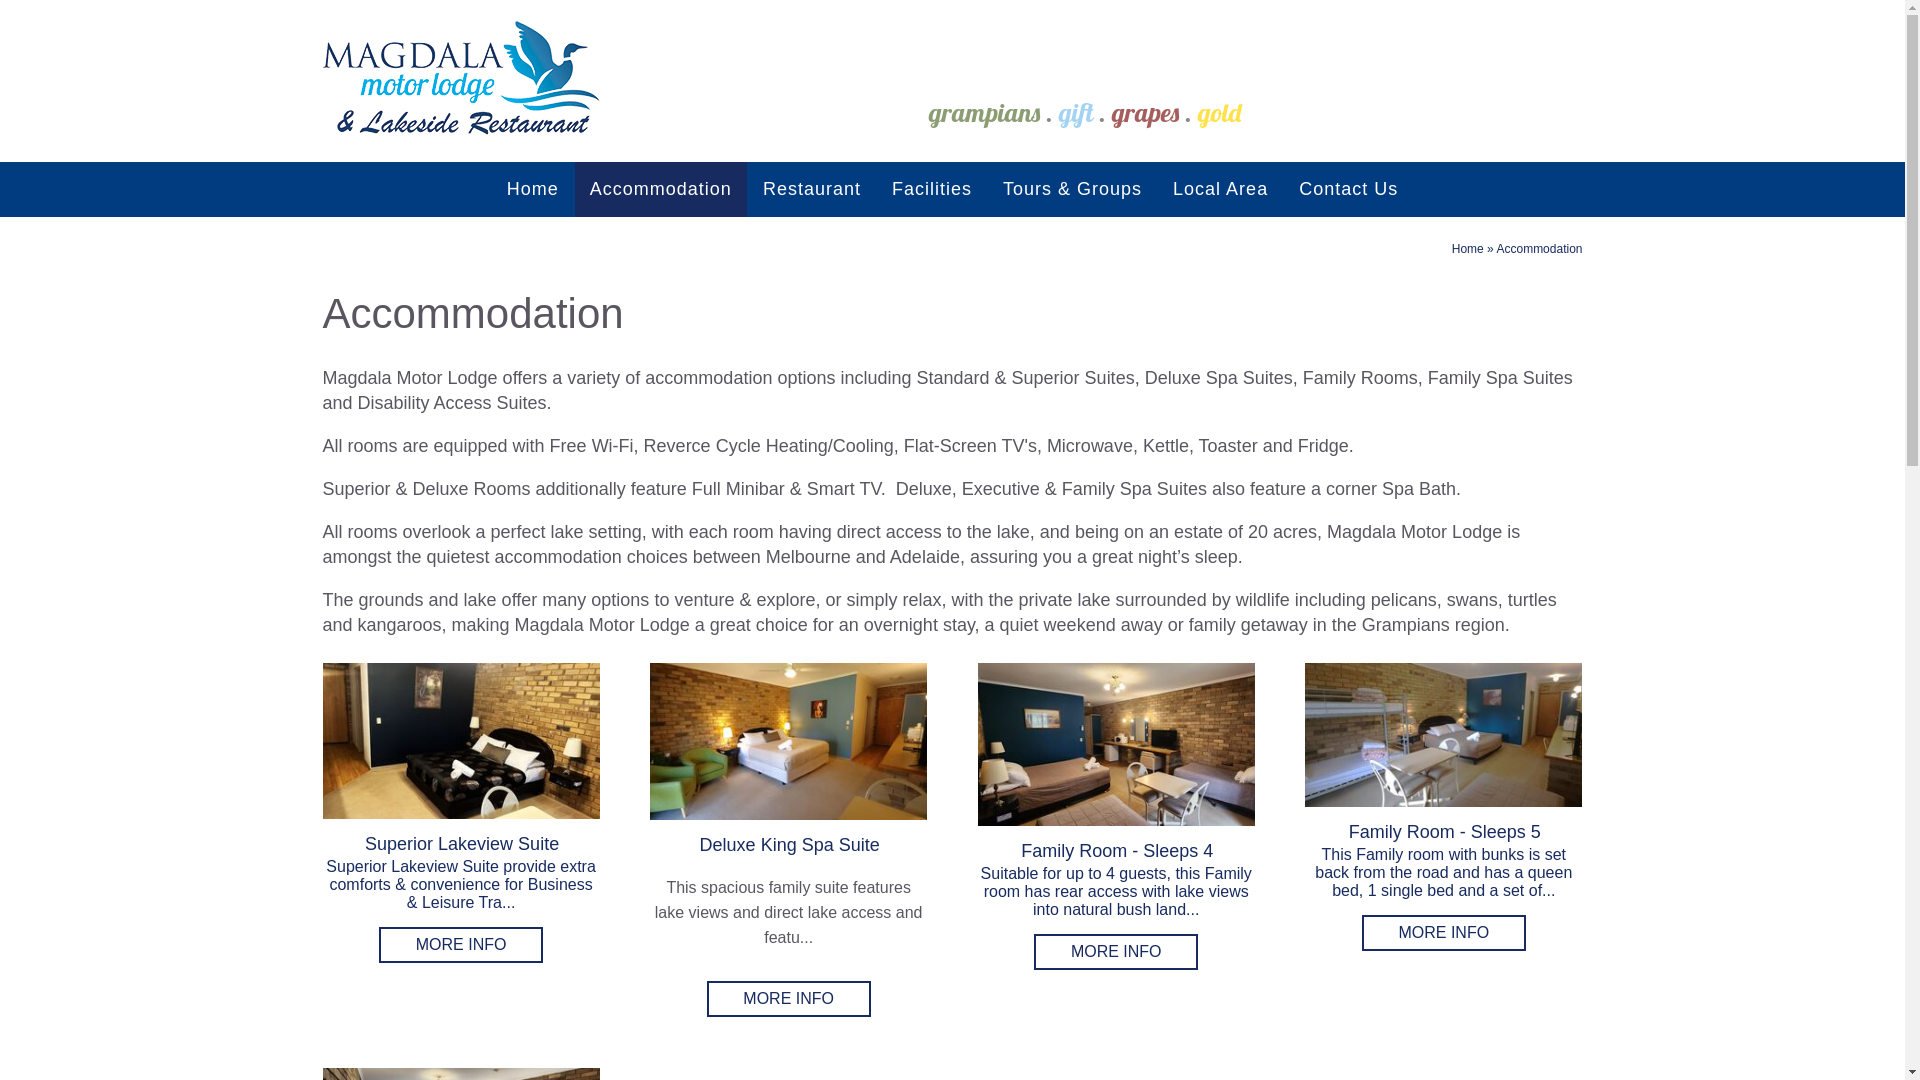  Describe the element at coordinates (1444, 933) in the screenshot. I see `MORE INFO` at that location.